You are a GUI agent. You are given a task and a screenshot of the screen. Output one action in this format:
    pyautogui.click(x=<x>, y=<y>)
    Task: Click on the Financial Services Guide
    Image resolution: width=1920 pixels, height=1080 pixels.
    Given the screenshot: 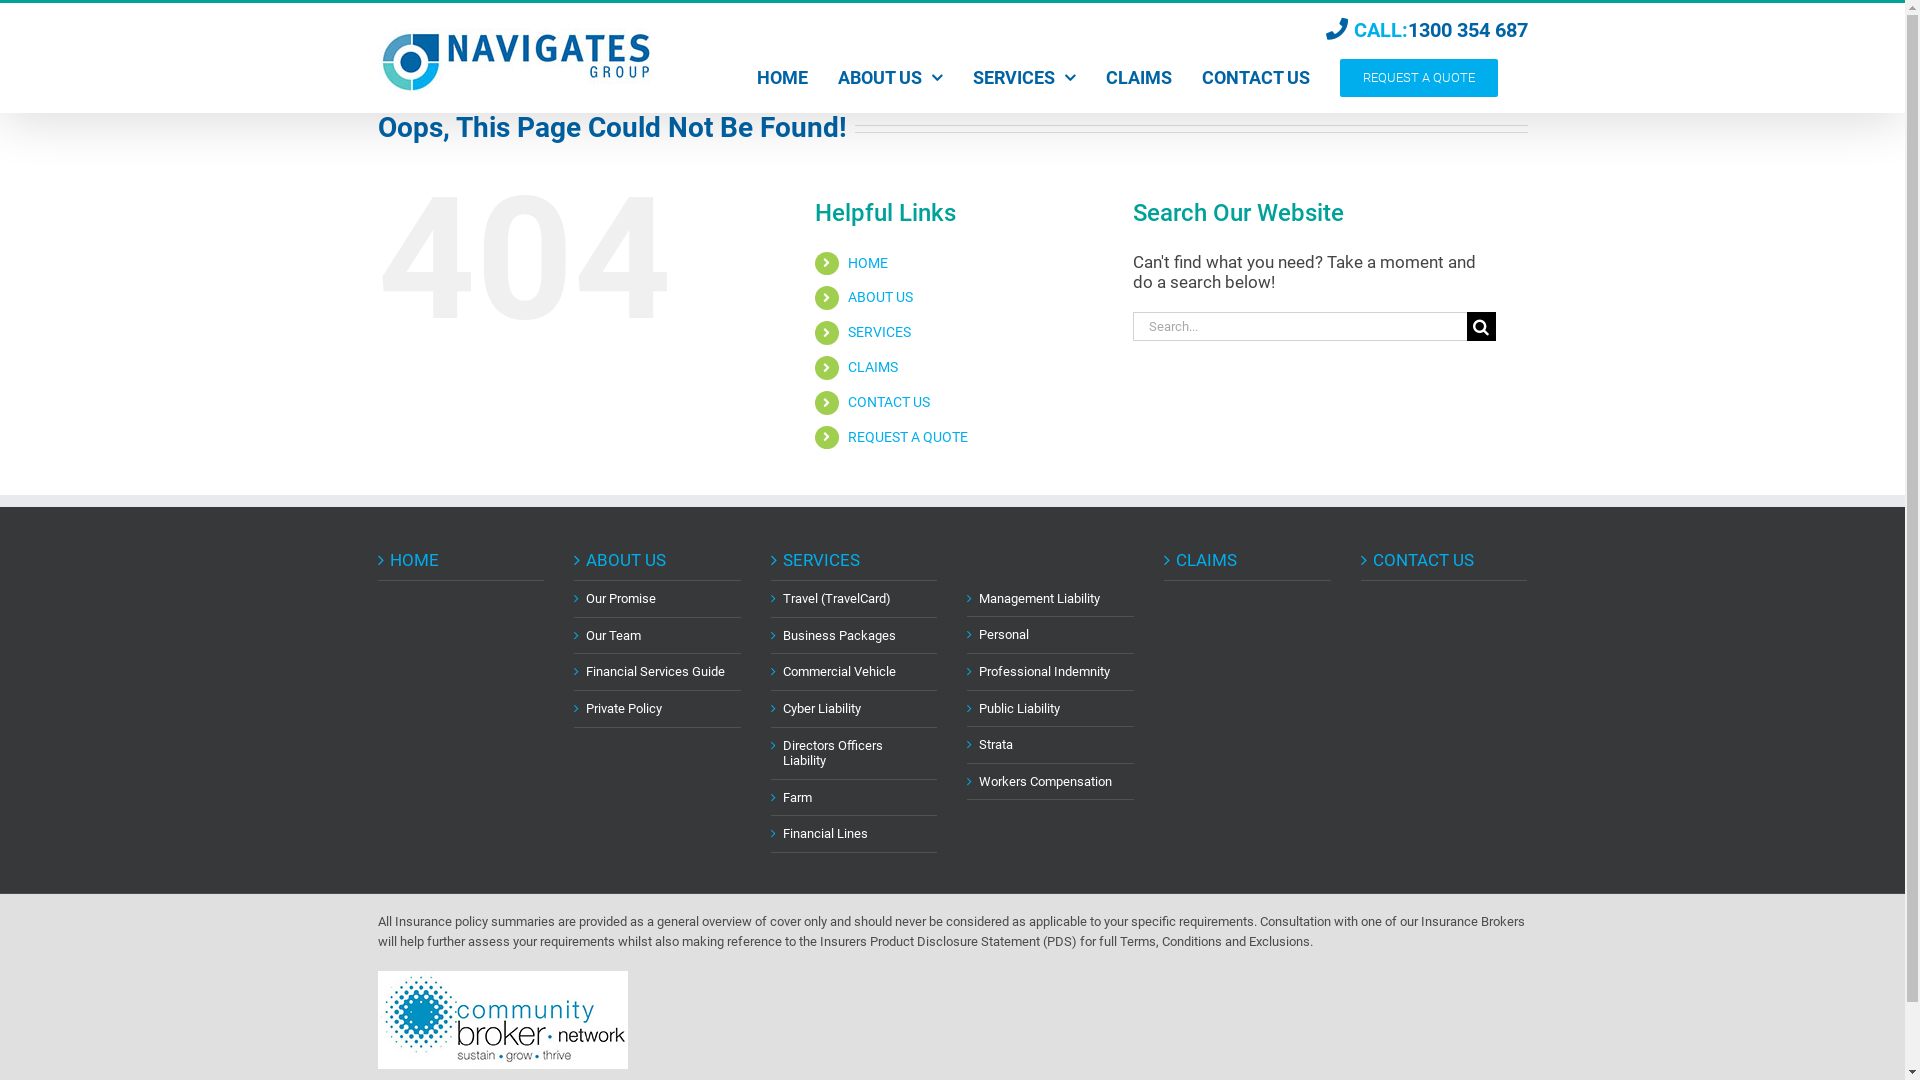 What is the action you would take?
    pyautogui.click(x=658, y=672)
    